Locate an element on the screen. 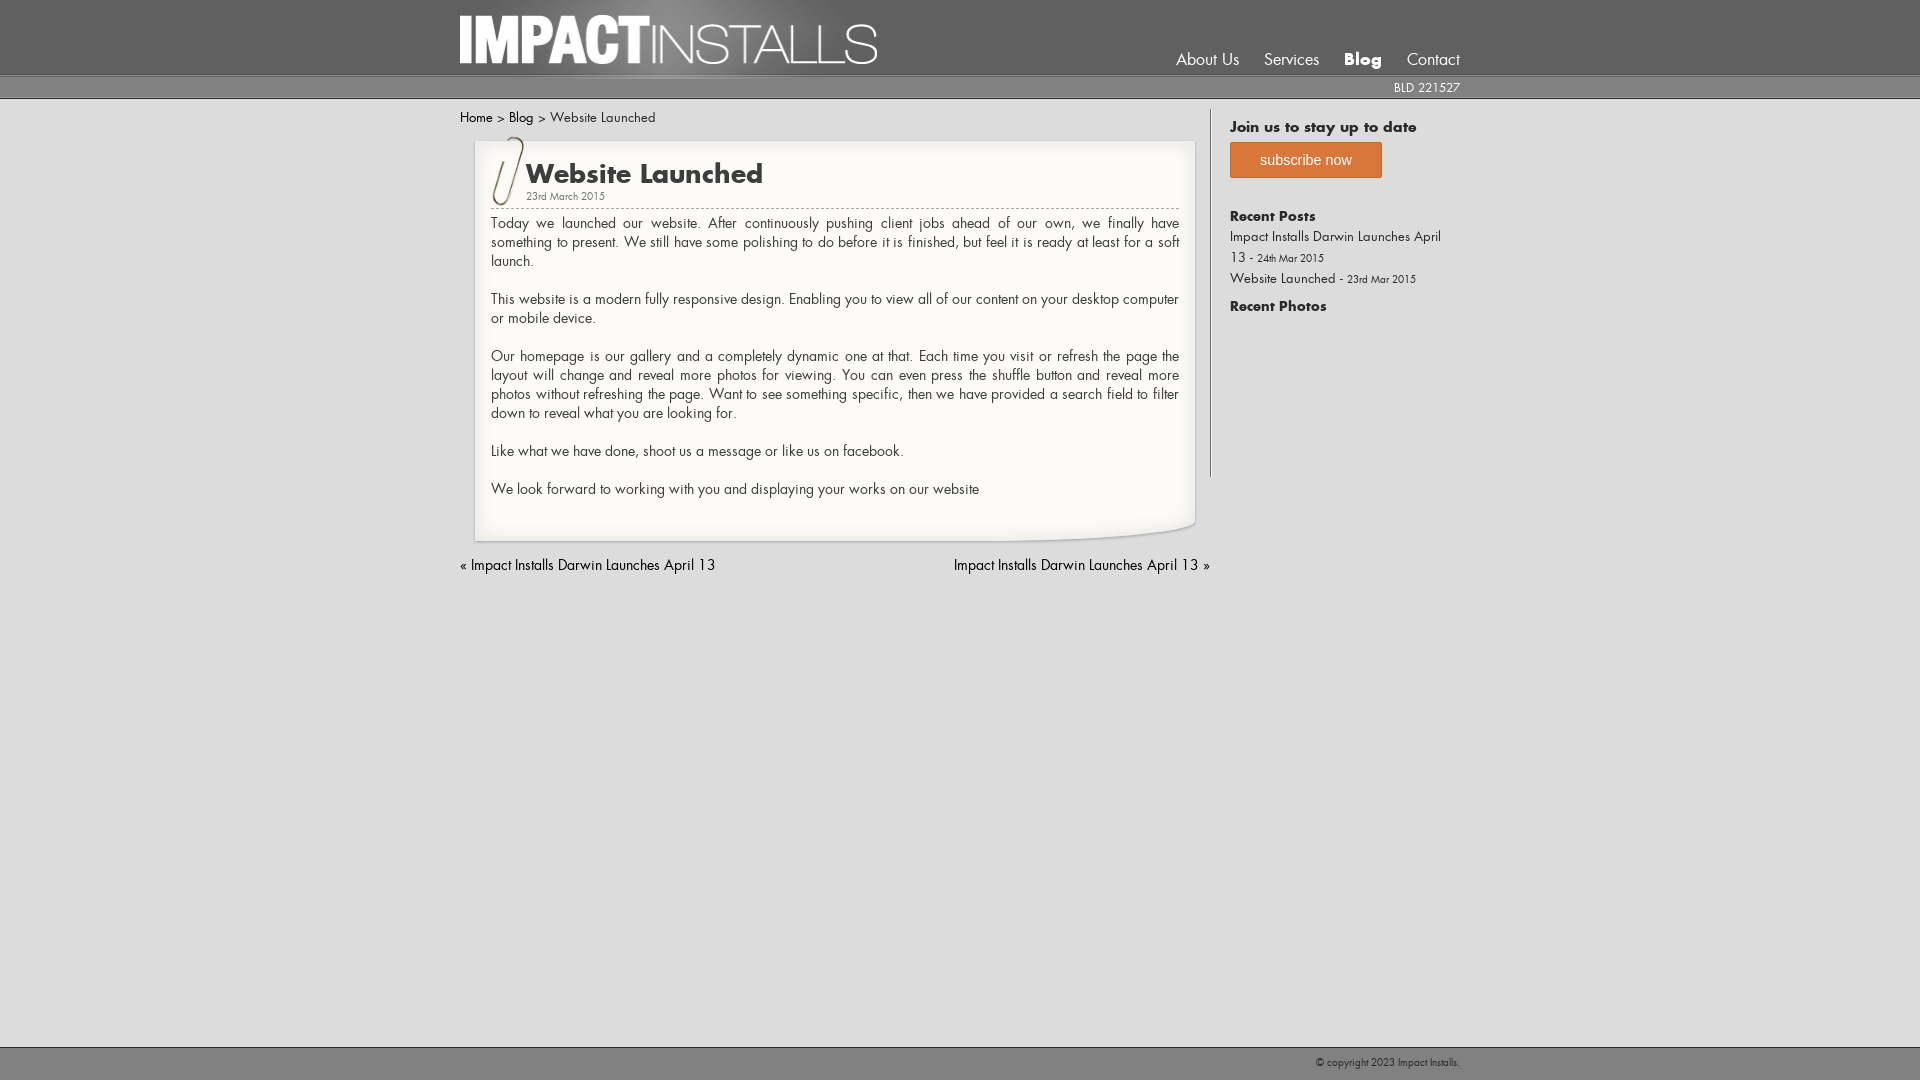 The height and width of the screenshot is (1080, 1920). Blog is located at coordinates (1353, 59).